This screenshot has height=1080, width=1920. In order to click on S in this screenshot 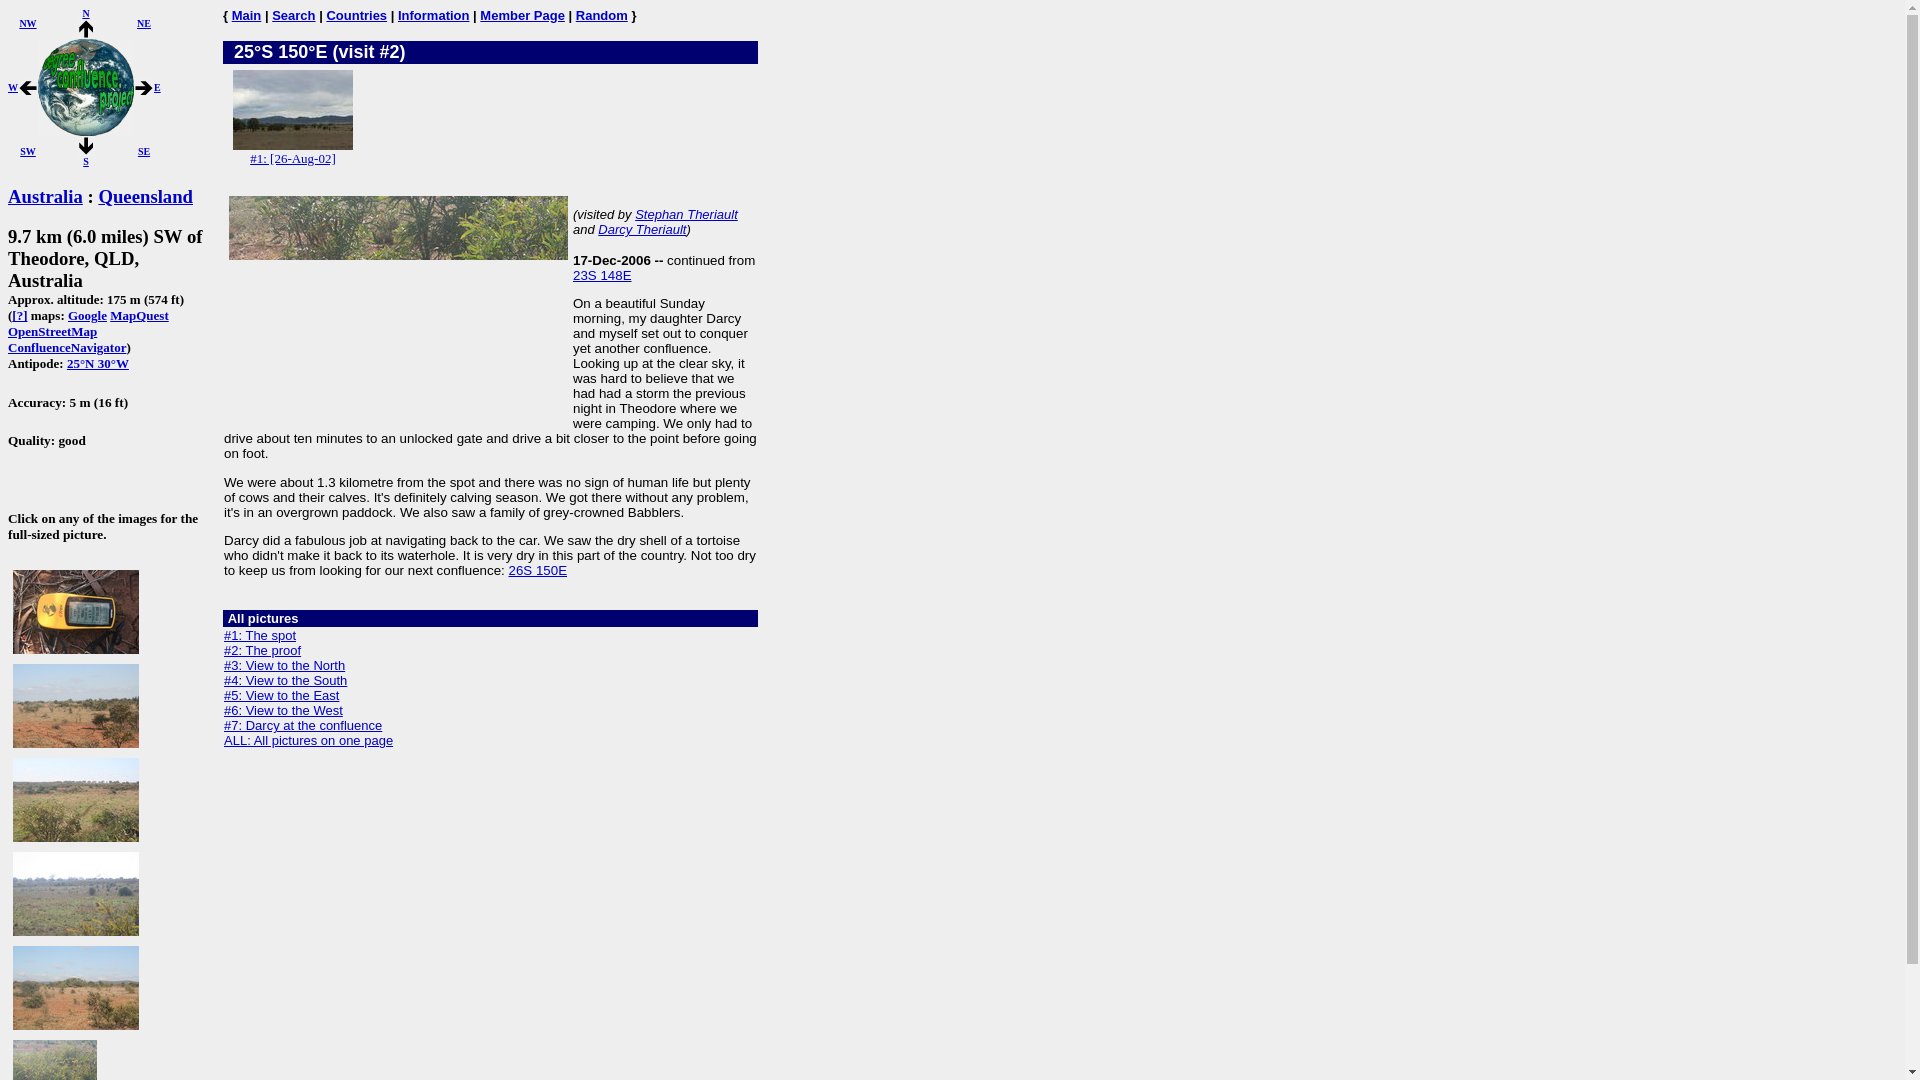, I will do `click(86, 146)`.